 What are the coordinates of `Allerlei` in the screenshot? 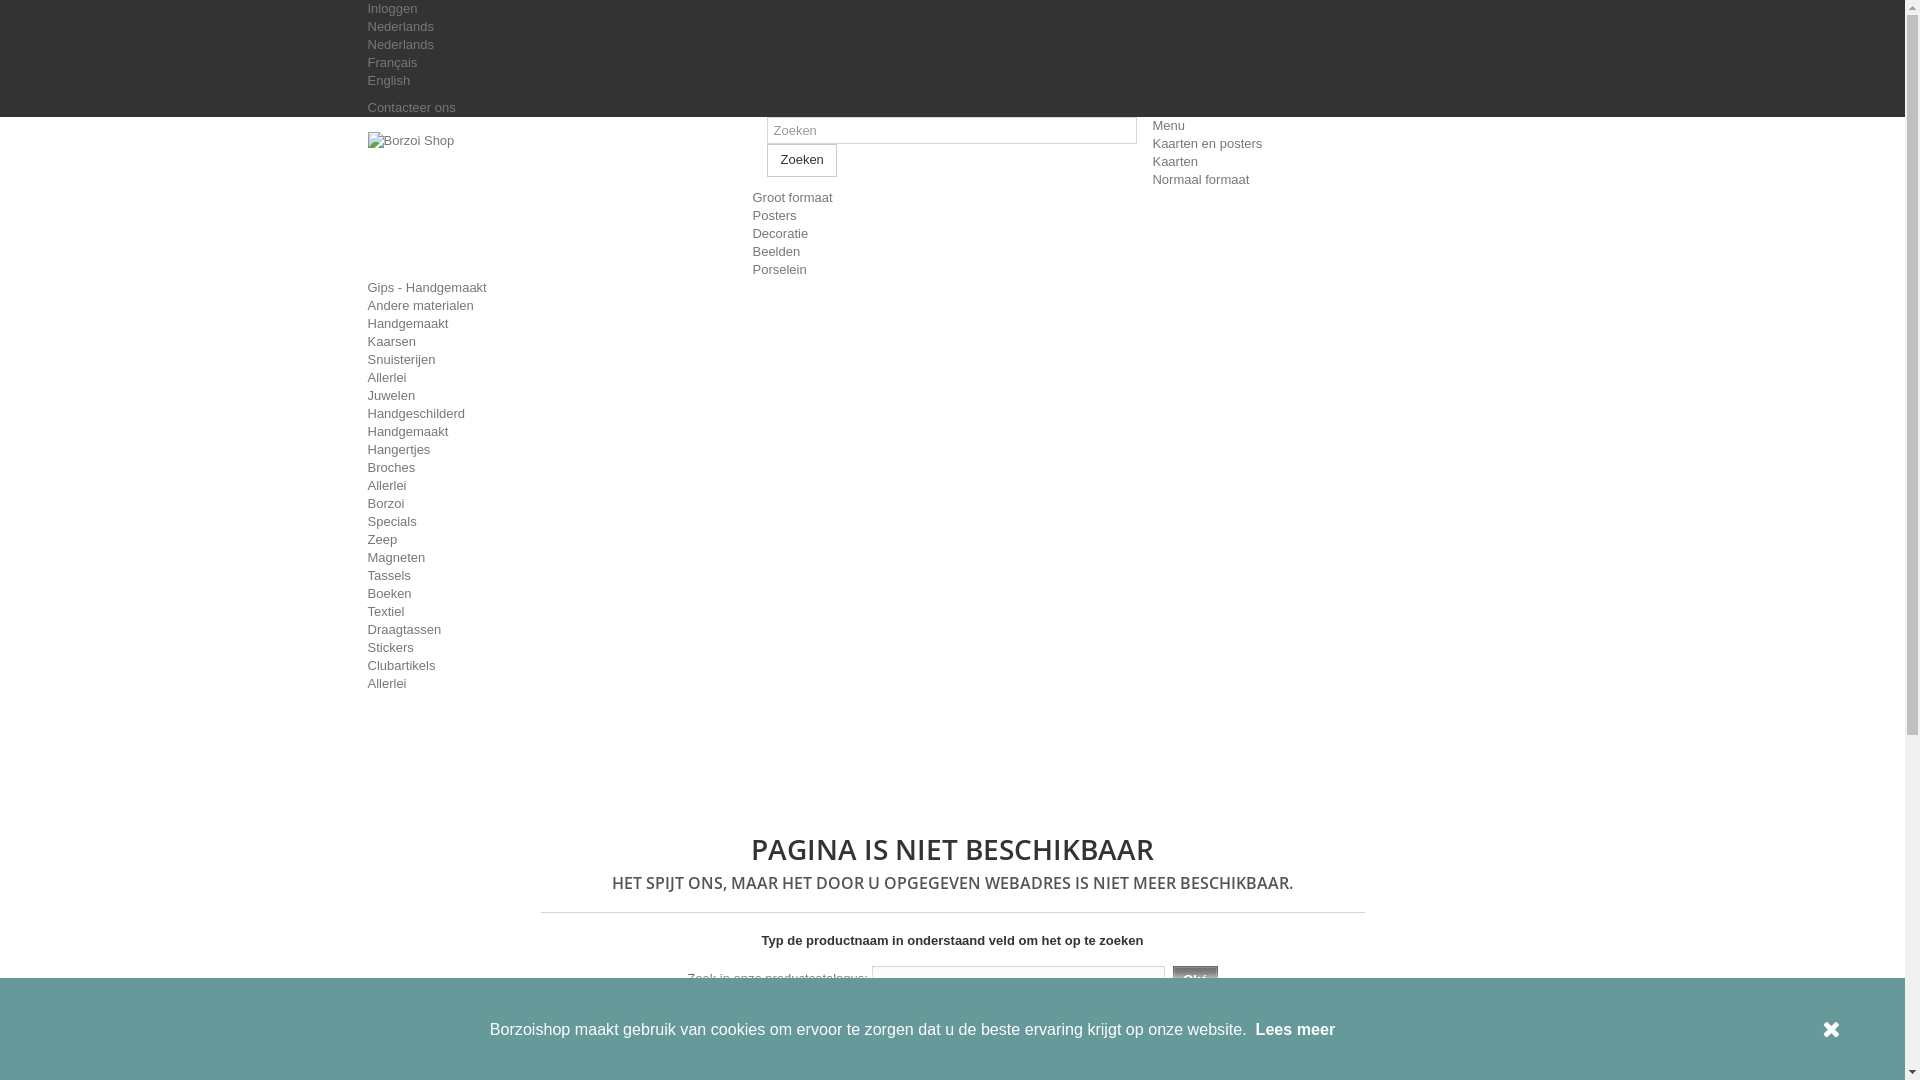 It's located at (388, 684).